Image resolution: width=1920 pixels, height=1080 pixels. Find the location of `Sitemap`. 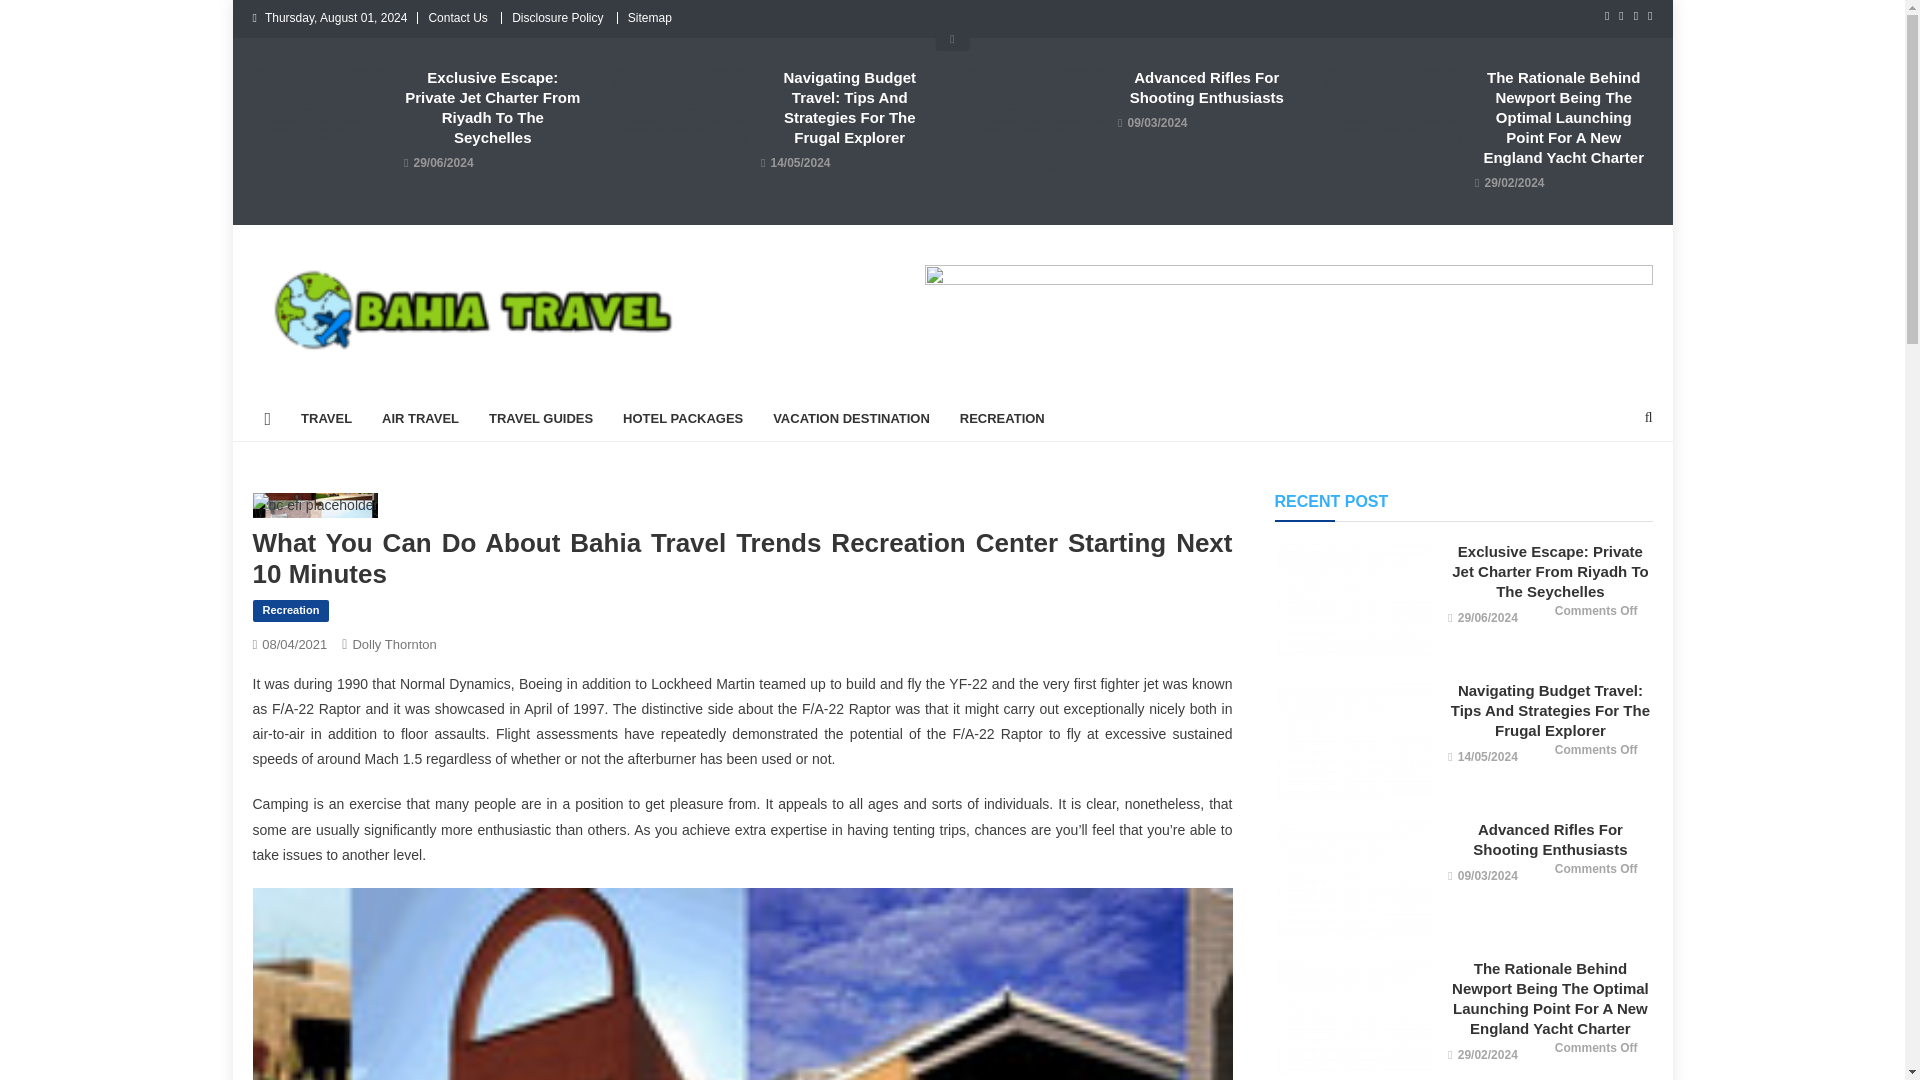

Sitemap is located at coordinates (650, 17).